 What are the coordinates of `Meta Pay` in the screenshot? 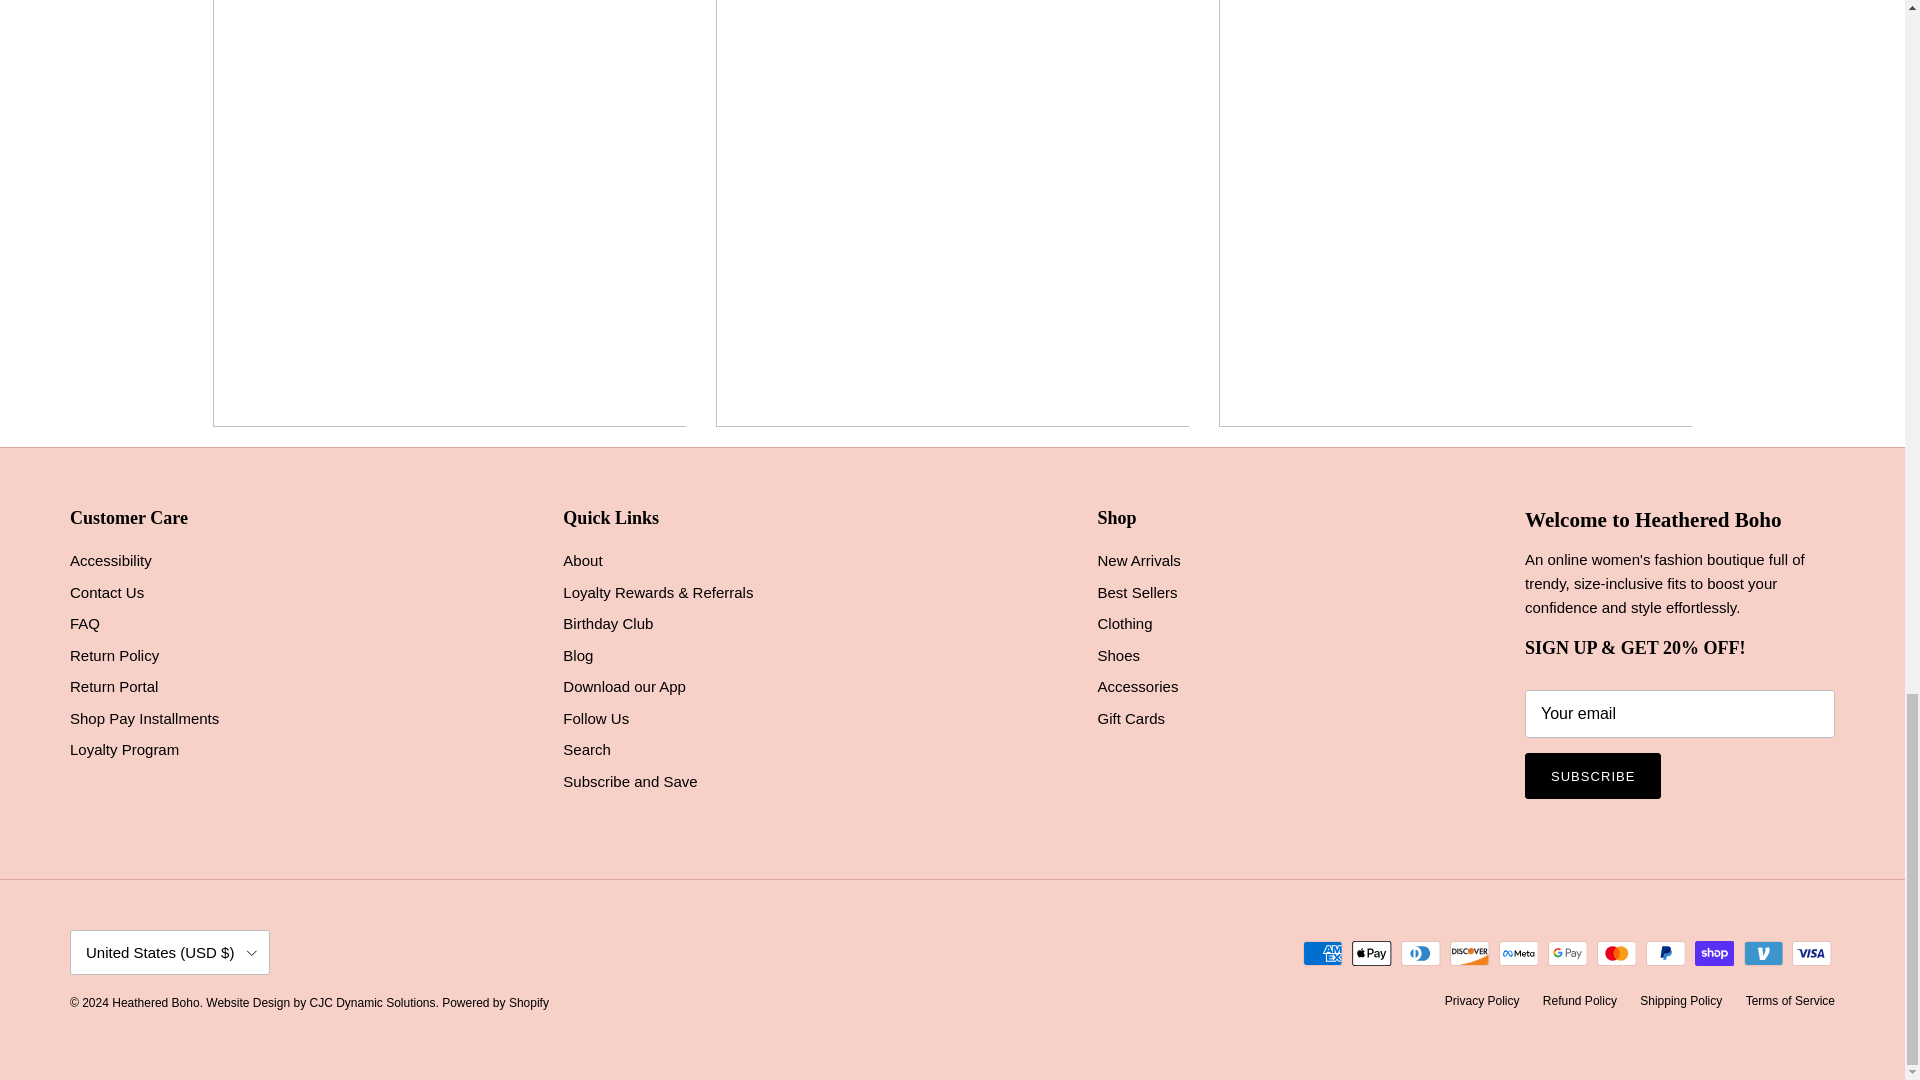 It's located at (1518, 952).